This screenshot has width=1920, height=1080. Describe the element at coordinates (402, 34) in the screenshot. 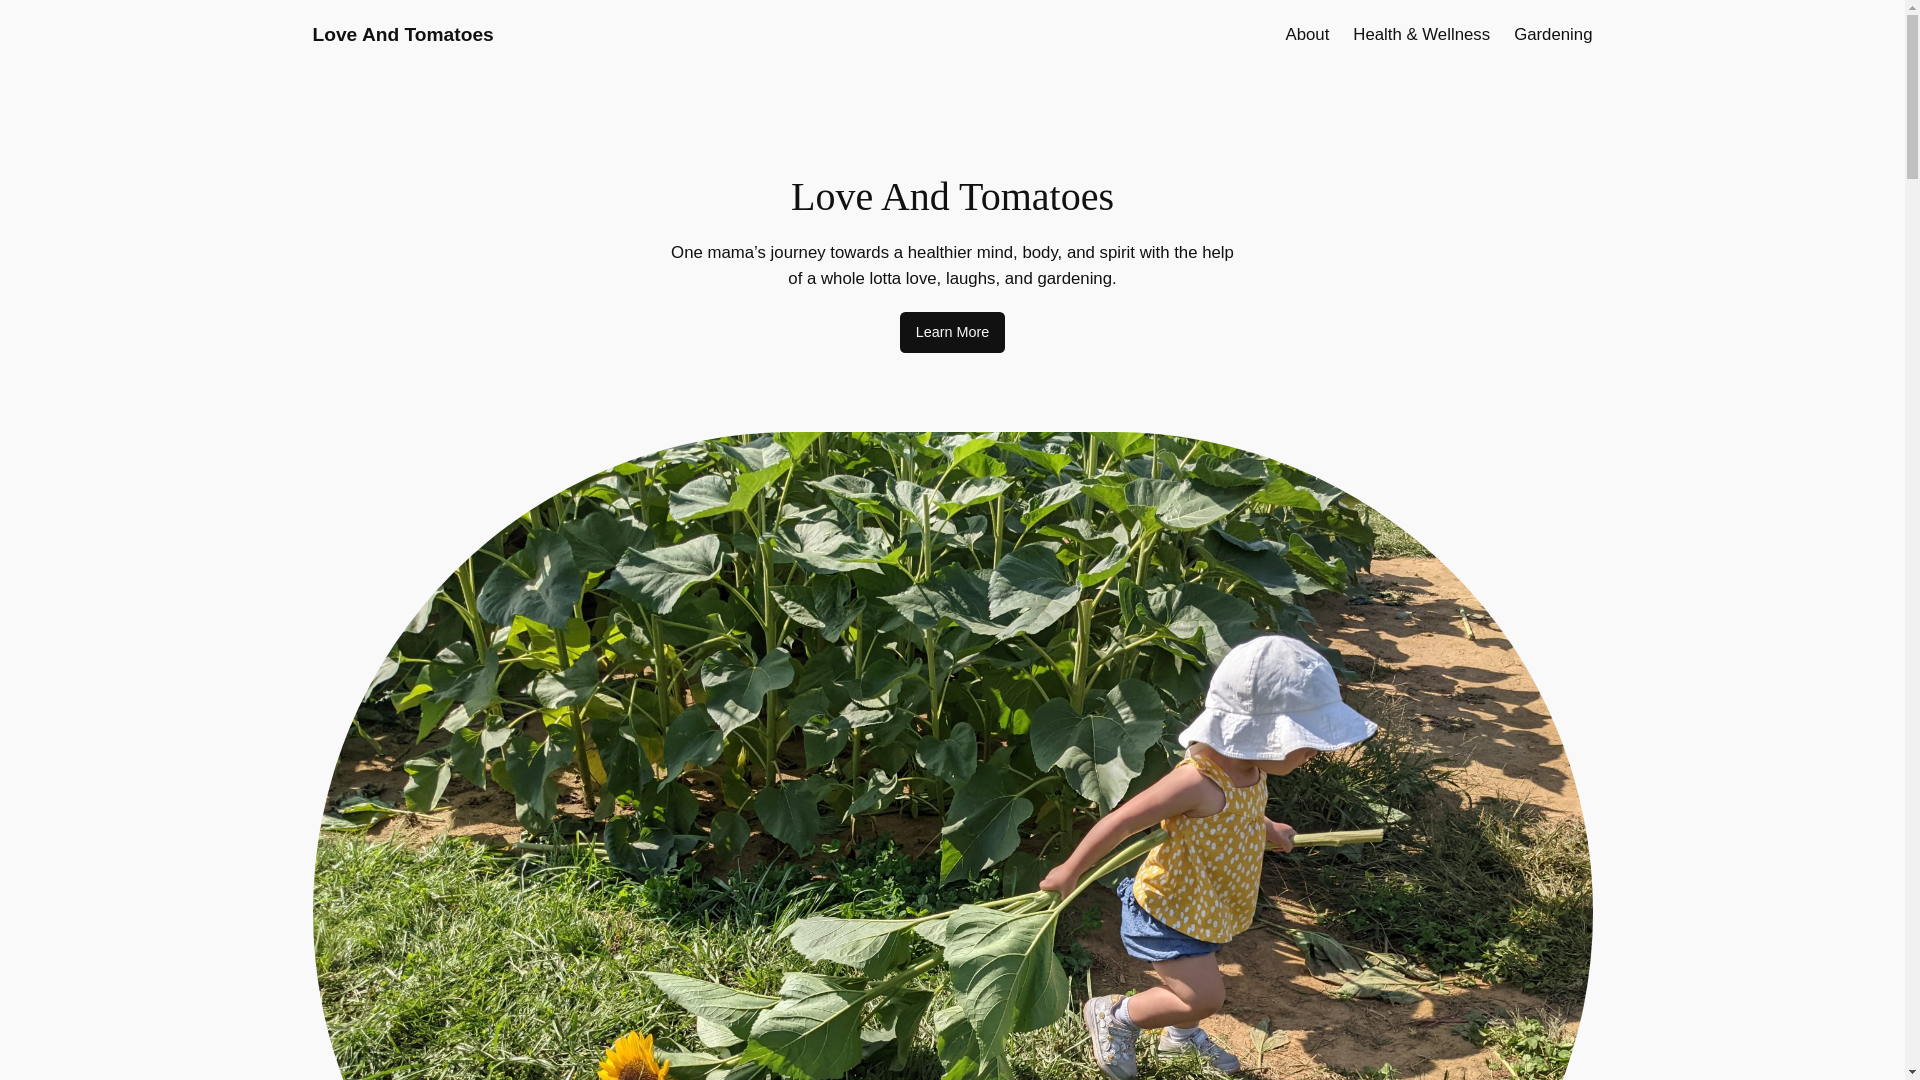

I see `Love And Tomatoes` at that location.